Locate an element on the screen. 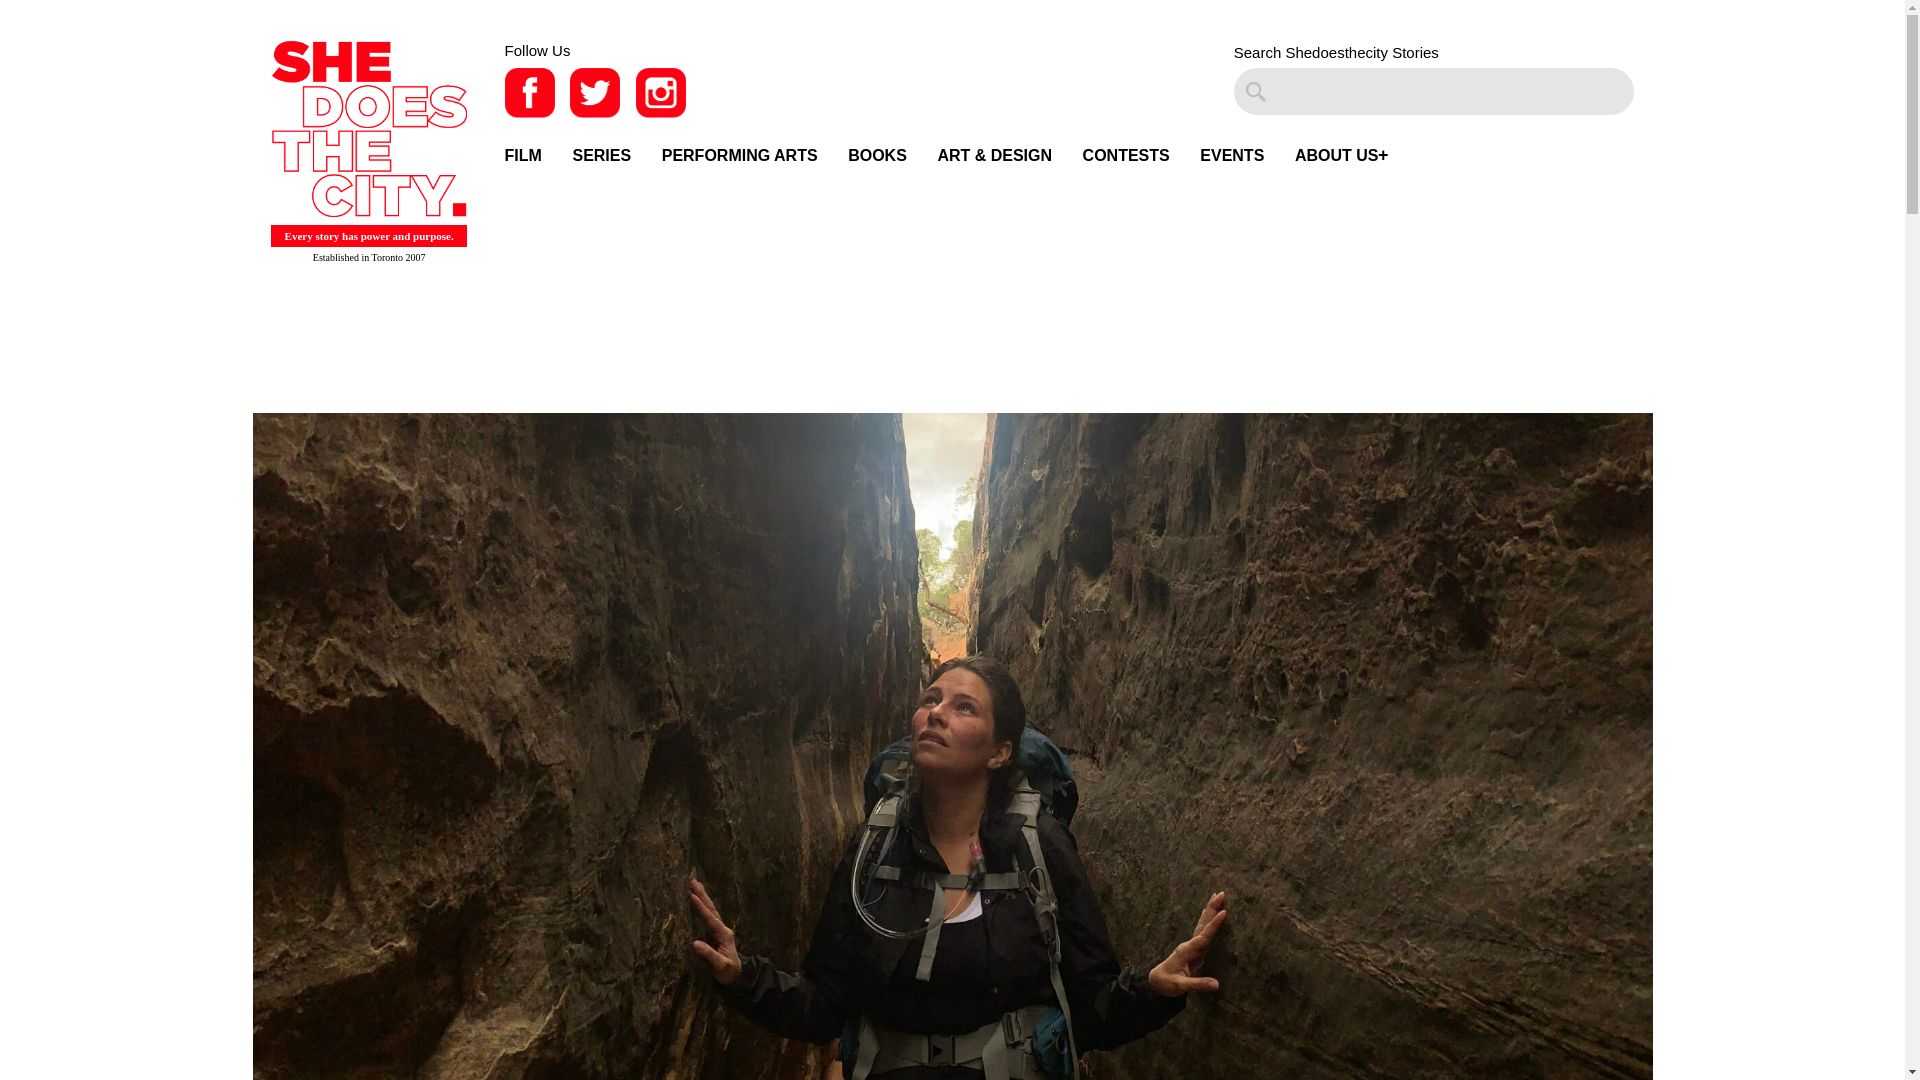 This screenshot has width=1920, height=1080. PERFORMING ARTS is located at coordinates (740, 155).